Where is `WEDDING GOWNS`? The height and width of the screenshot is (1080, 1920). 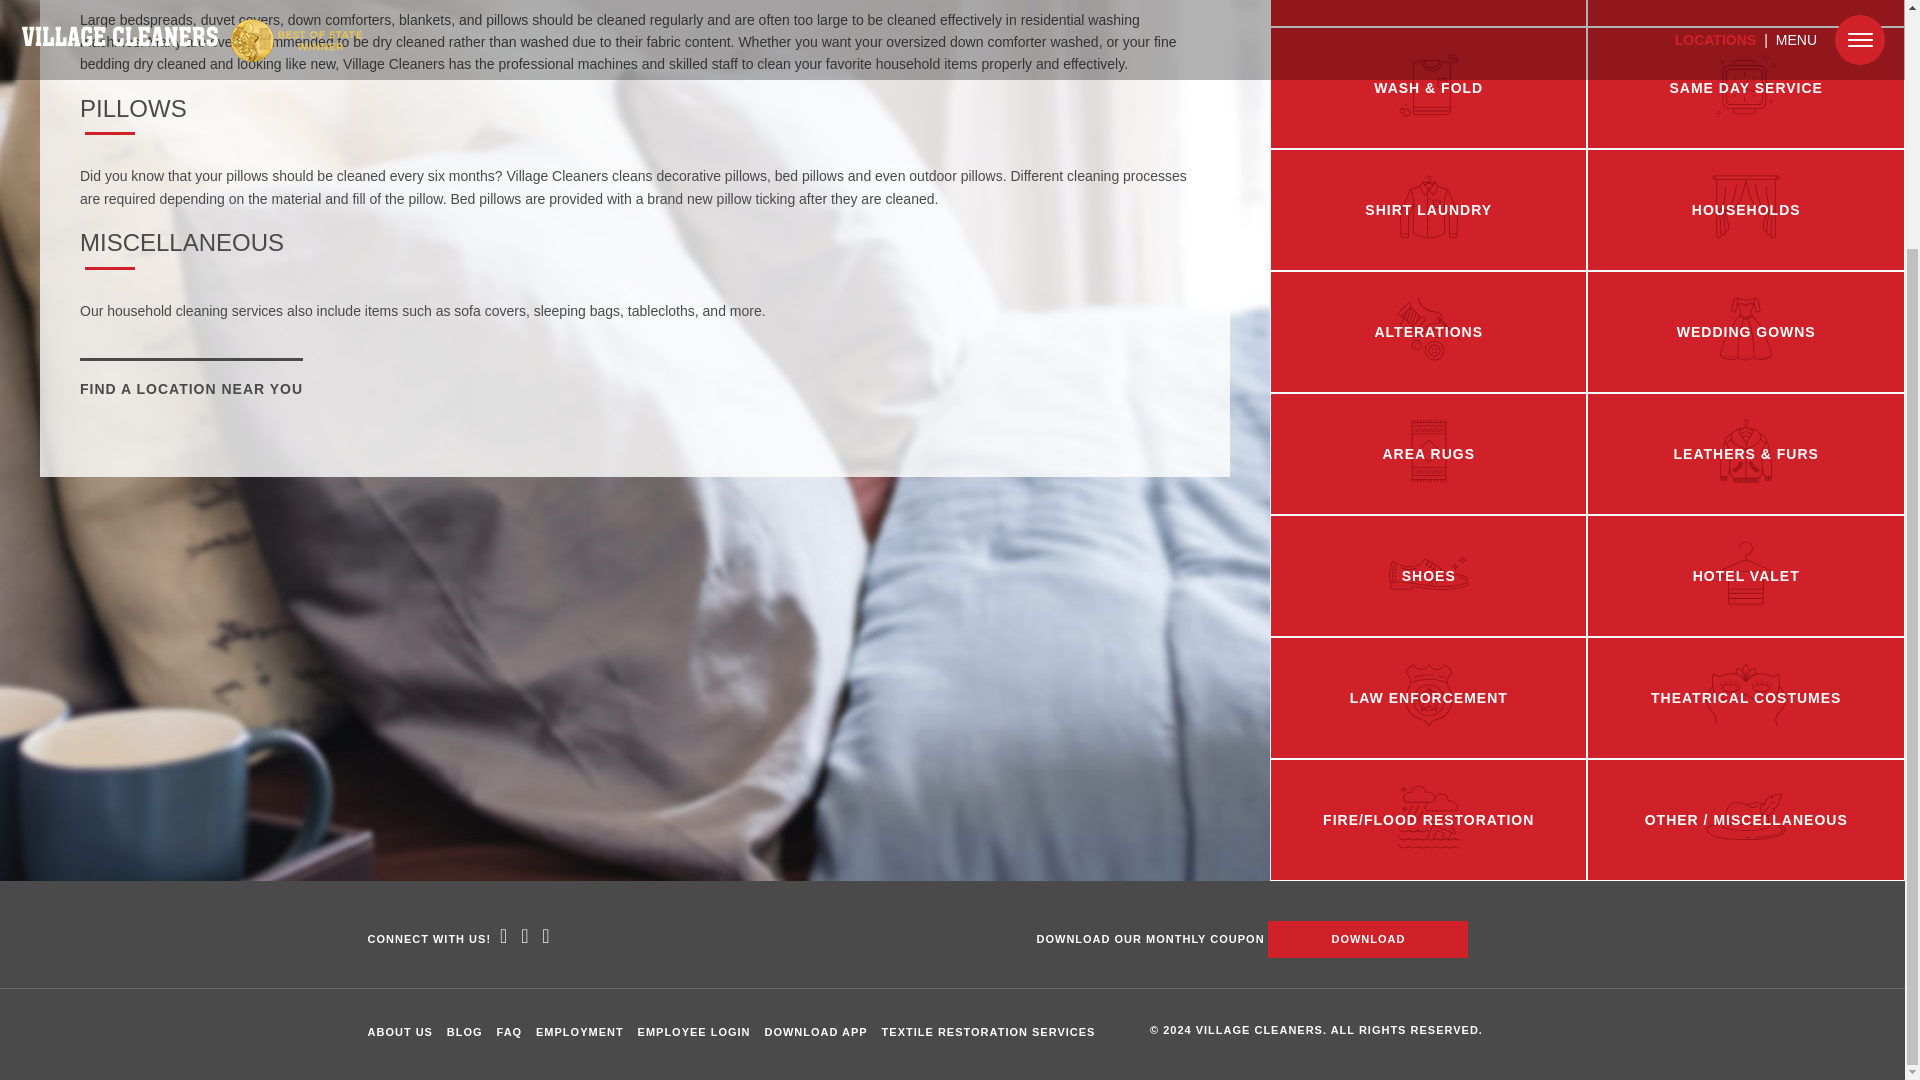 WEDDING GOWNS is located at coordinates (1744, 332).